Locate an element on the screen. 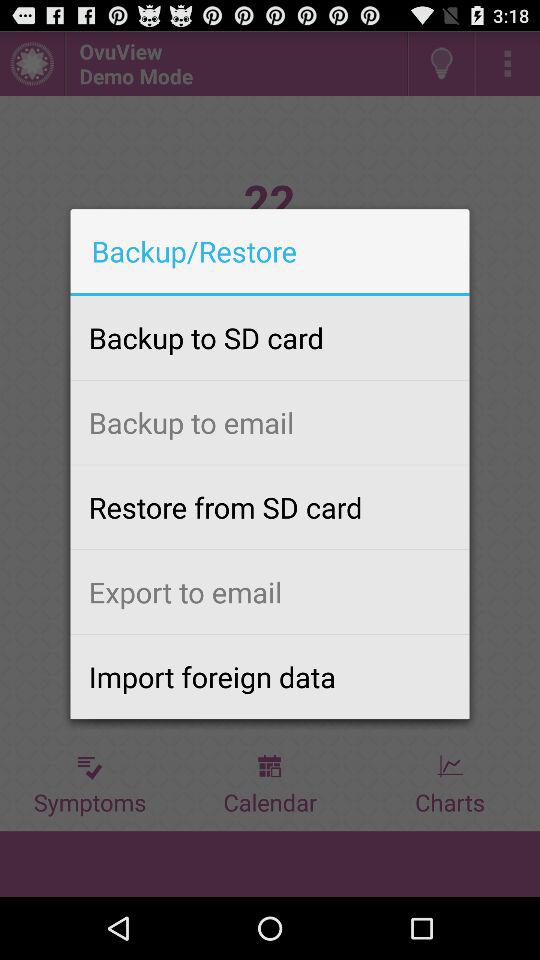 The width and height of the screenshot is (540, 960). turn on icon below the backup to email is located at coordinates (270, 507).